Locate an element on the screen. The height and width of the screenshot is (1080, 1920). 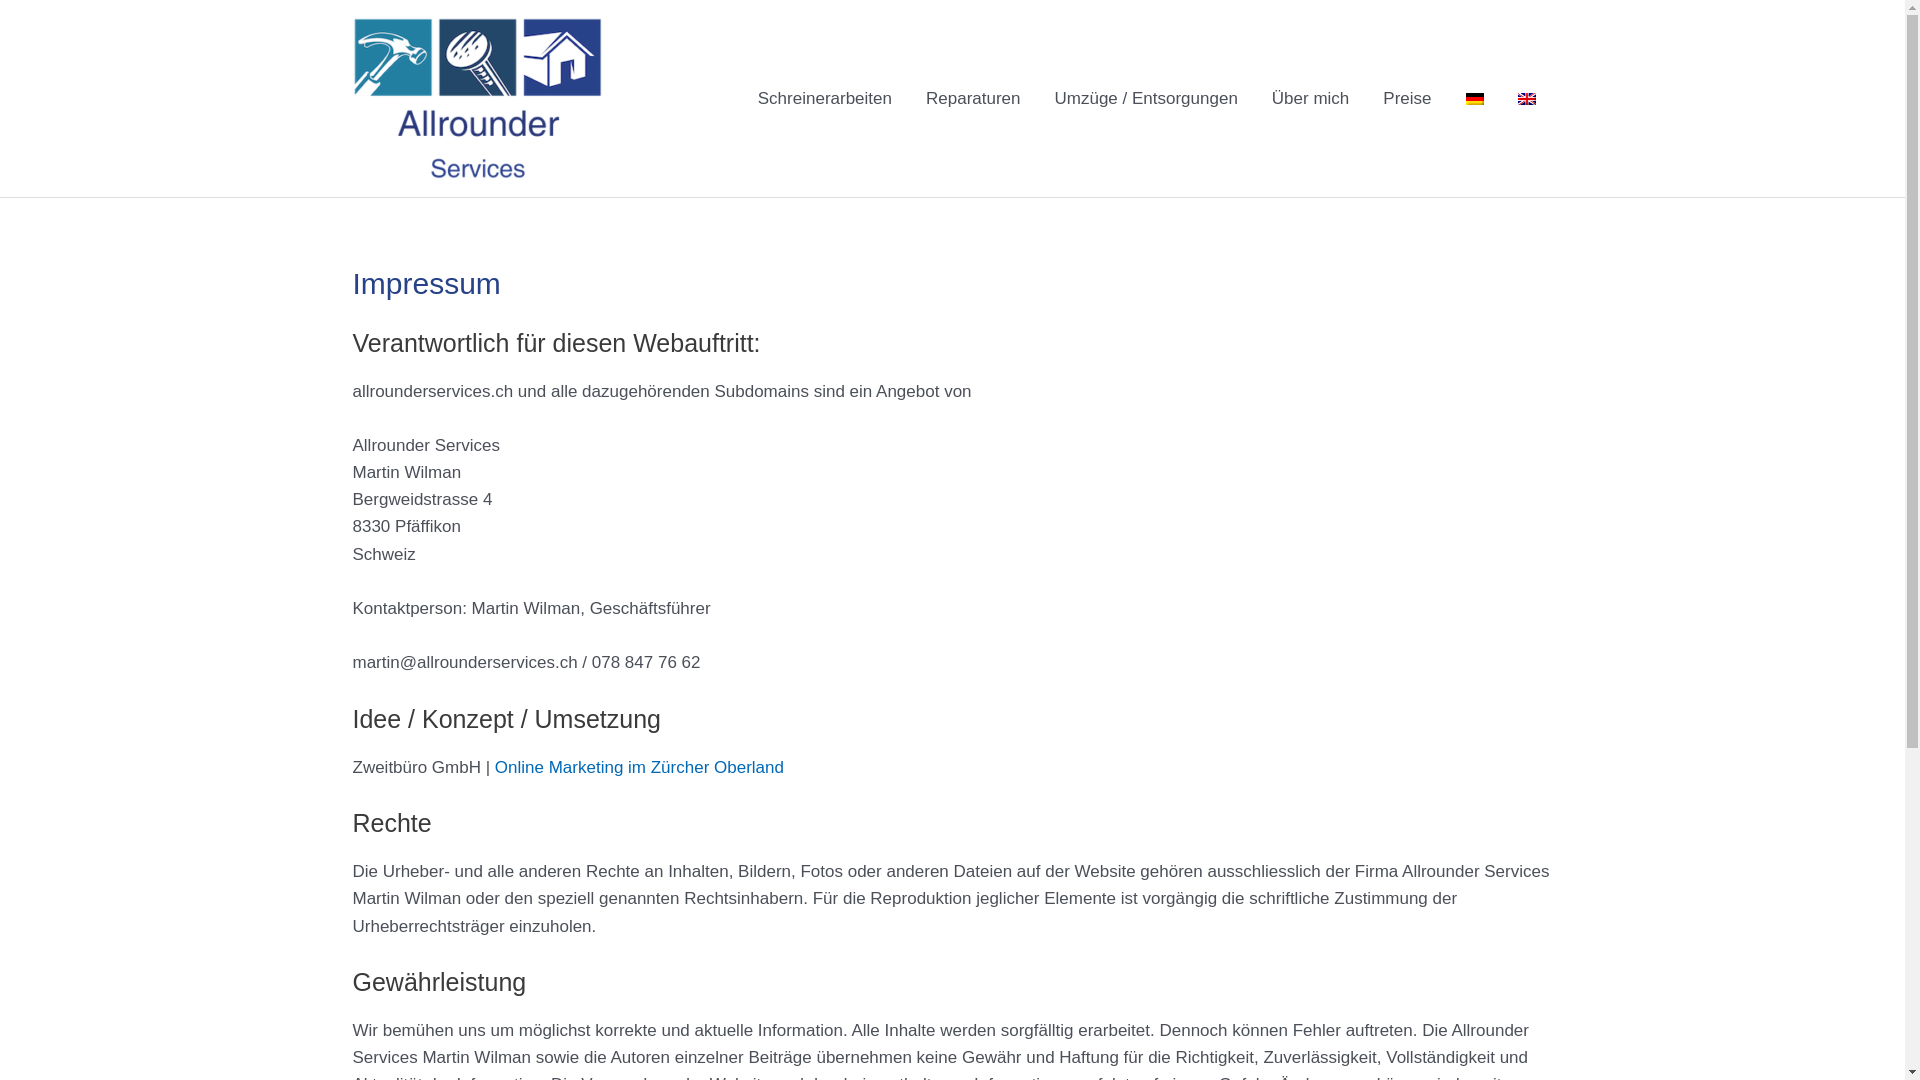
Schreinerarbeiten is located at coordinates (825, 98).